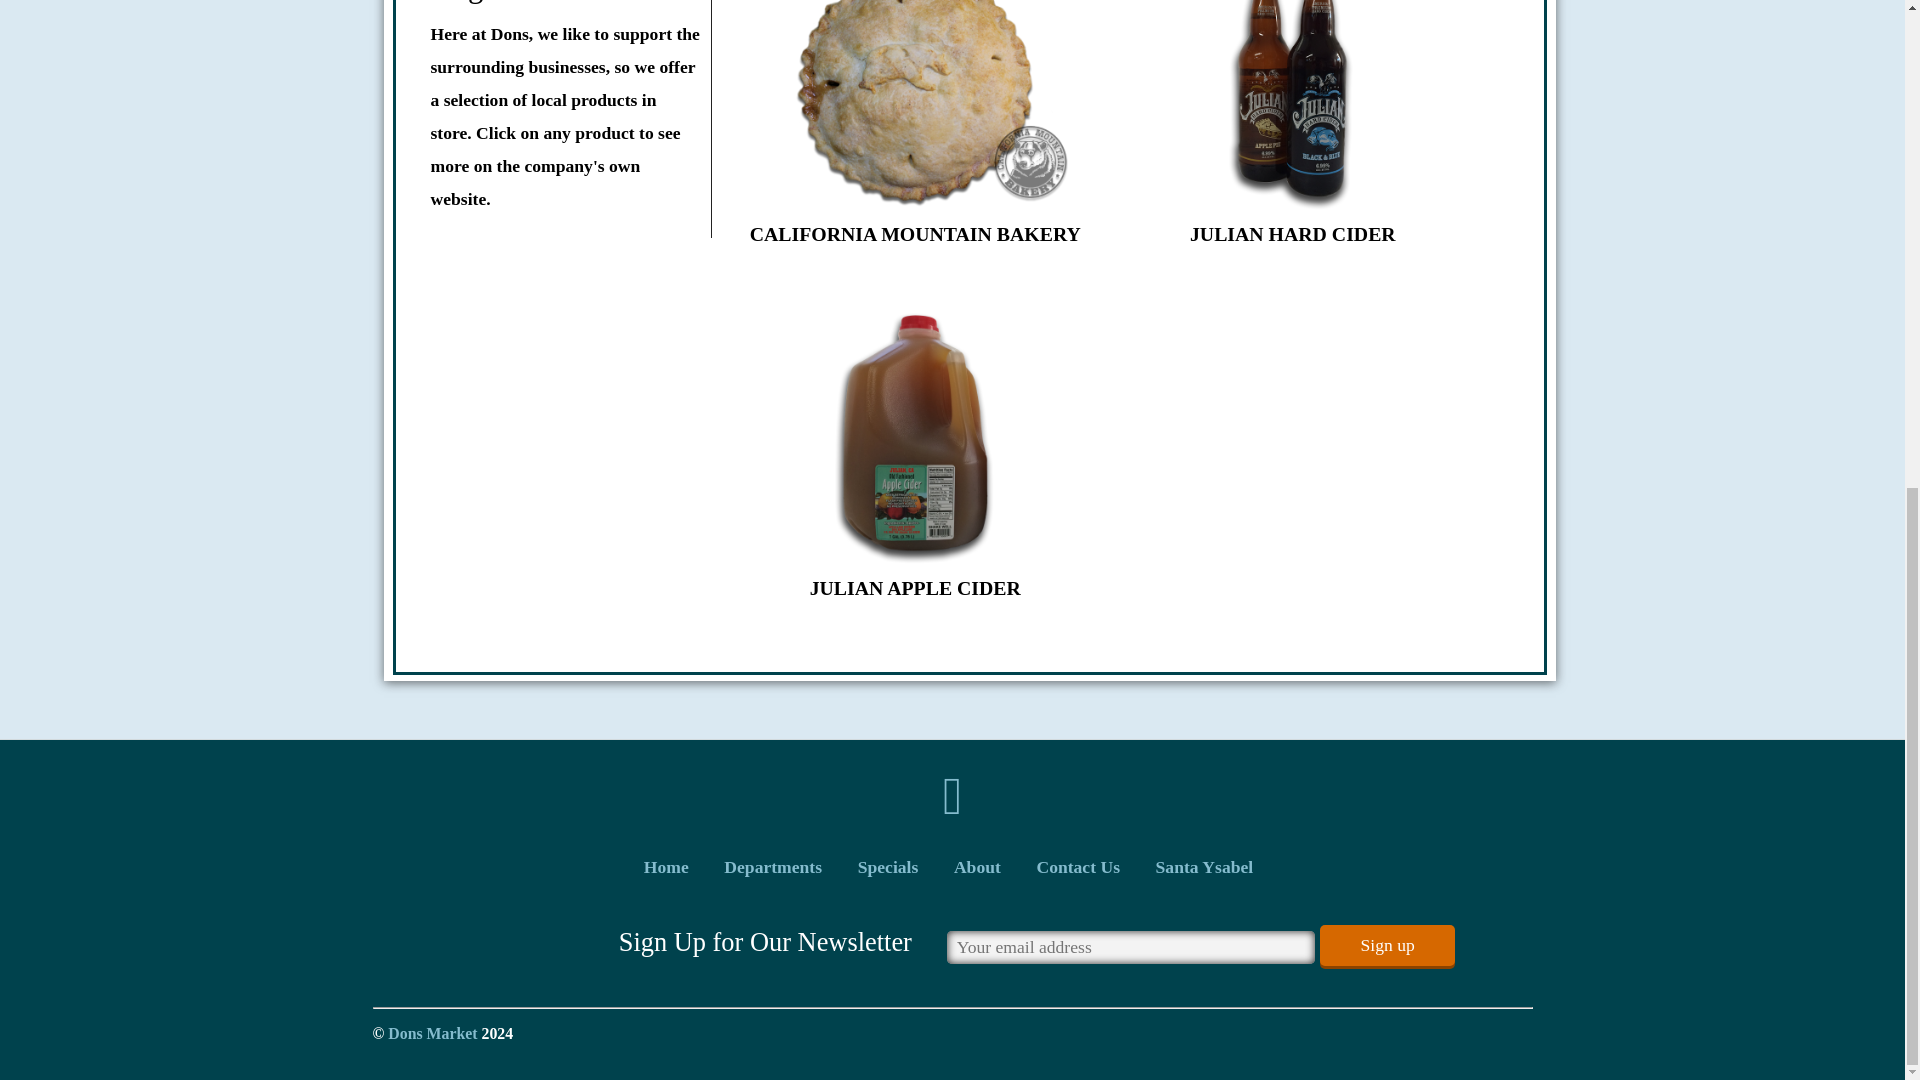 The height and width of the screenshot is (1080, 1920). Describe the element at coordinates (1078, 866) in the screenshot. I see `Contact Us` at that location.